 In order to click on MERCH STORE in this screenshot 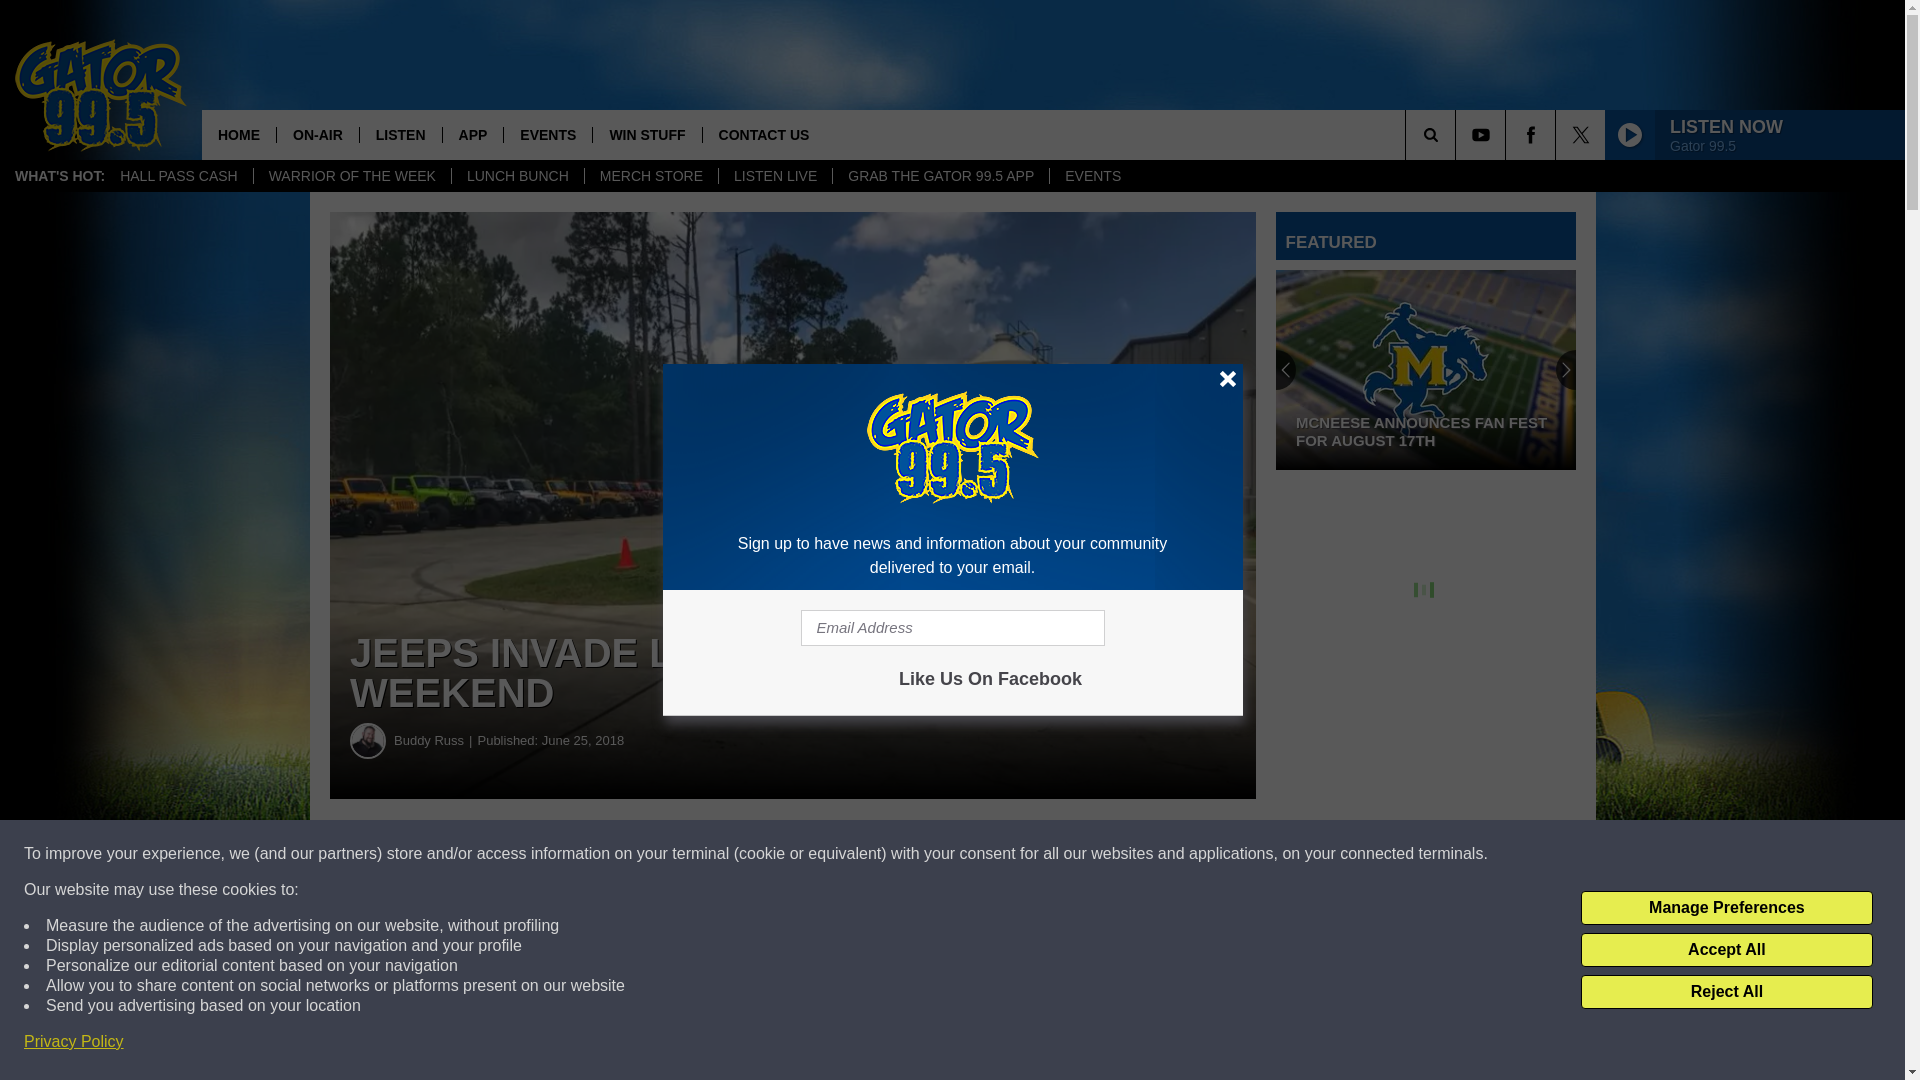, I will do `click(650, 176)`.